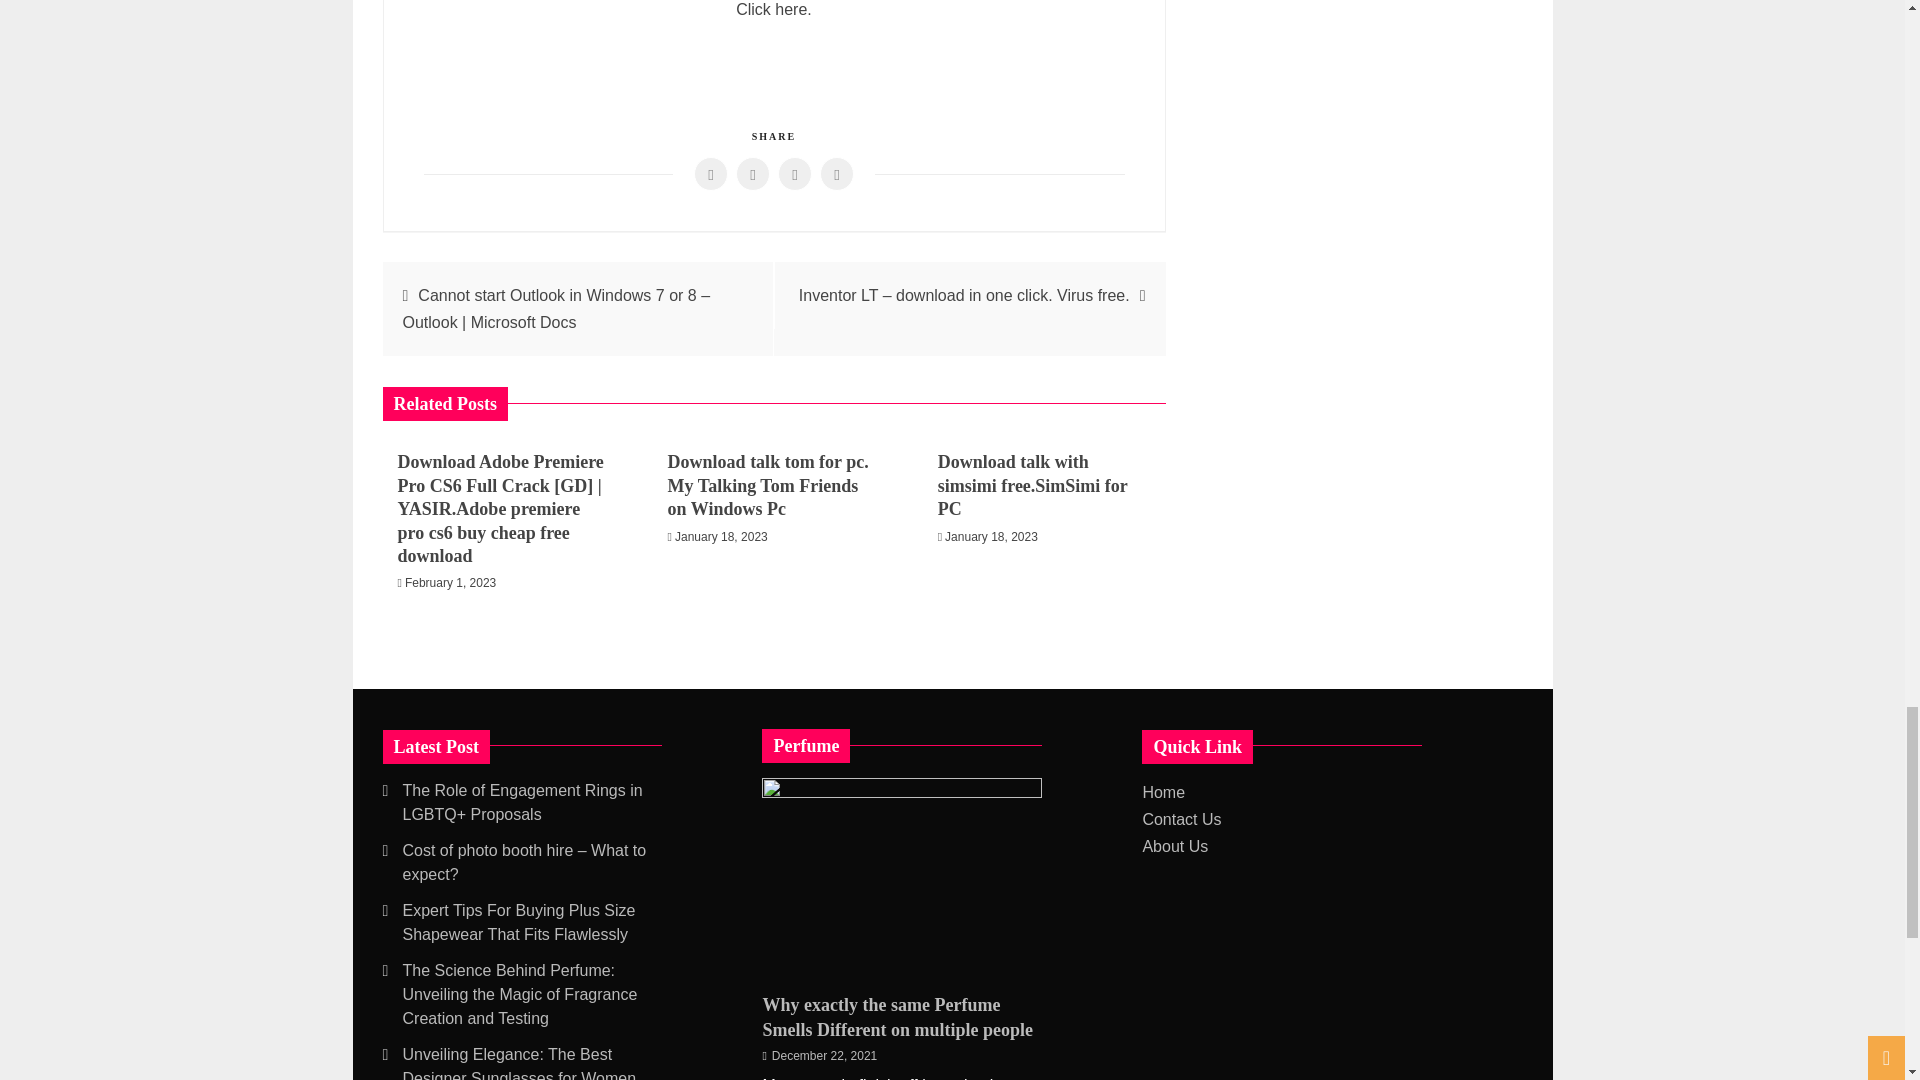 This screenshot has width=1920, height=1080. I want to click on January 18, 2023, so click(991, 537).